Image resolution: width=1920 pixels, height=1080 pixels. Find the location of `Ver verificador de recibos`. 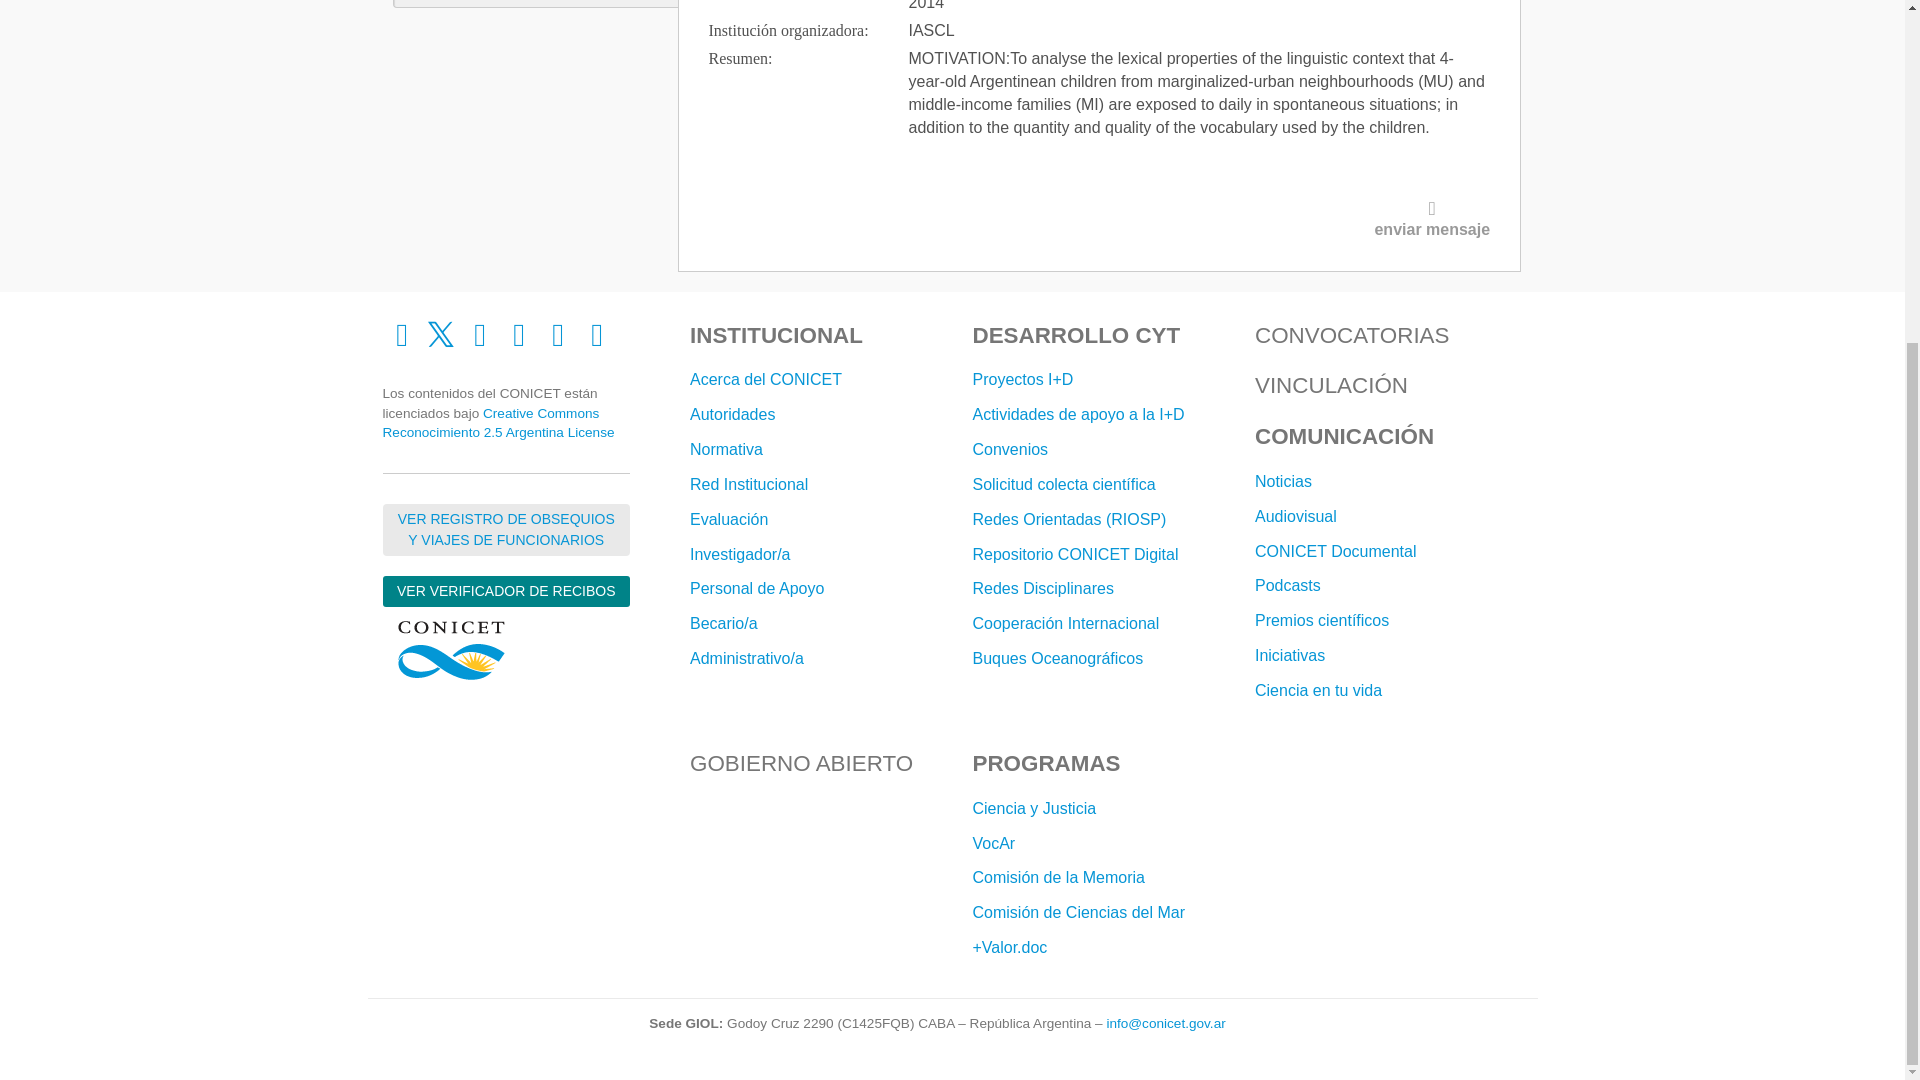

Ver verificador de recibos is located at coordinates (506, 590).